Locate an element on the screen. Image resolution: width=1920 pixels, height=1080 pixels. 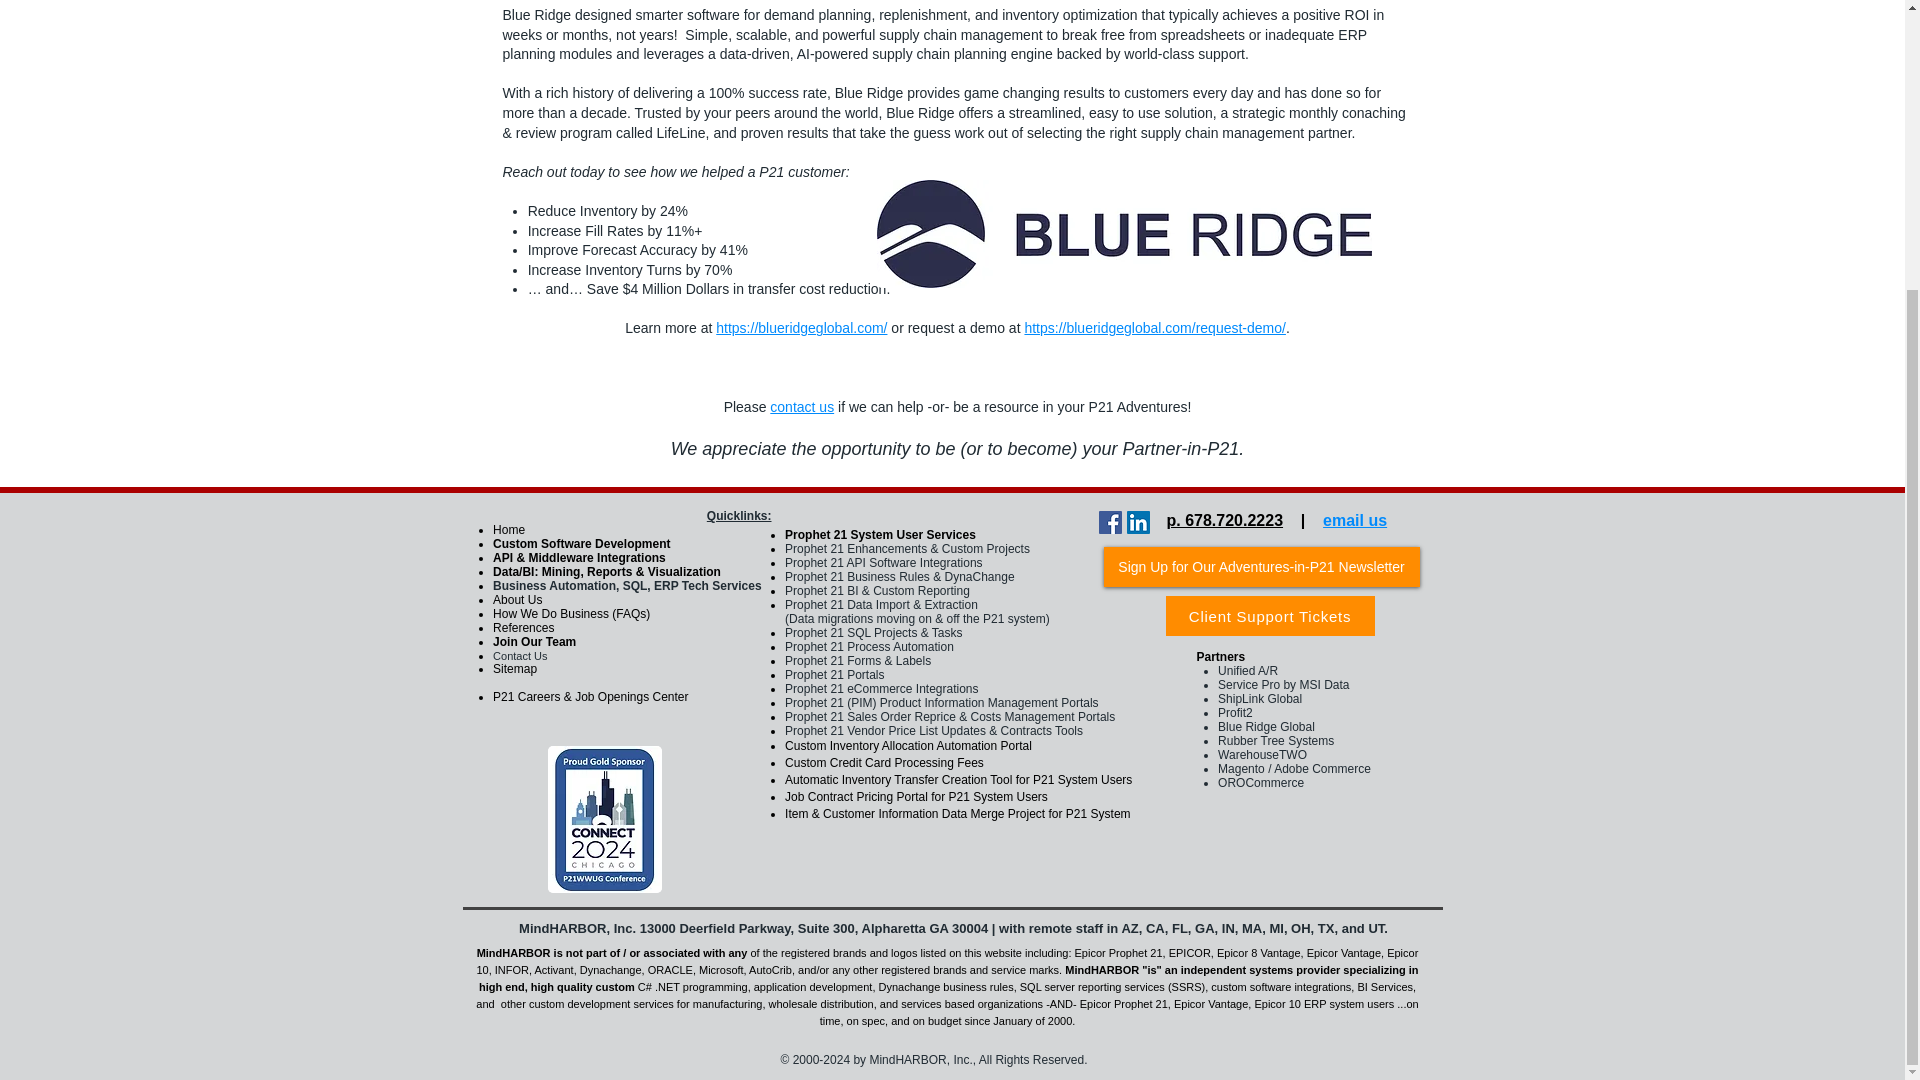
Sitemap is located at coordinates (515, 669).